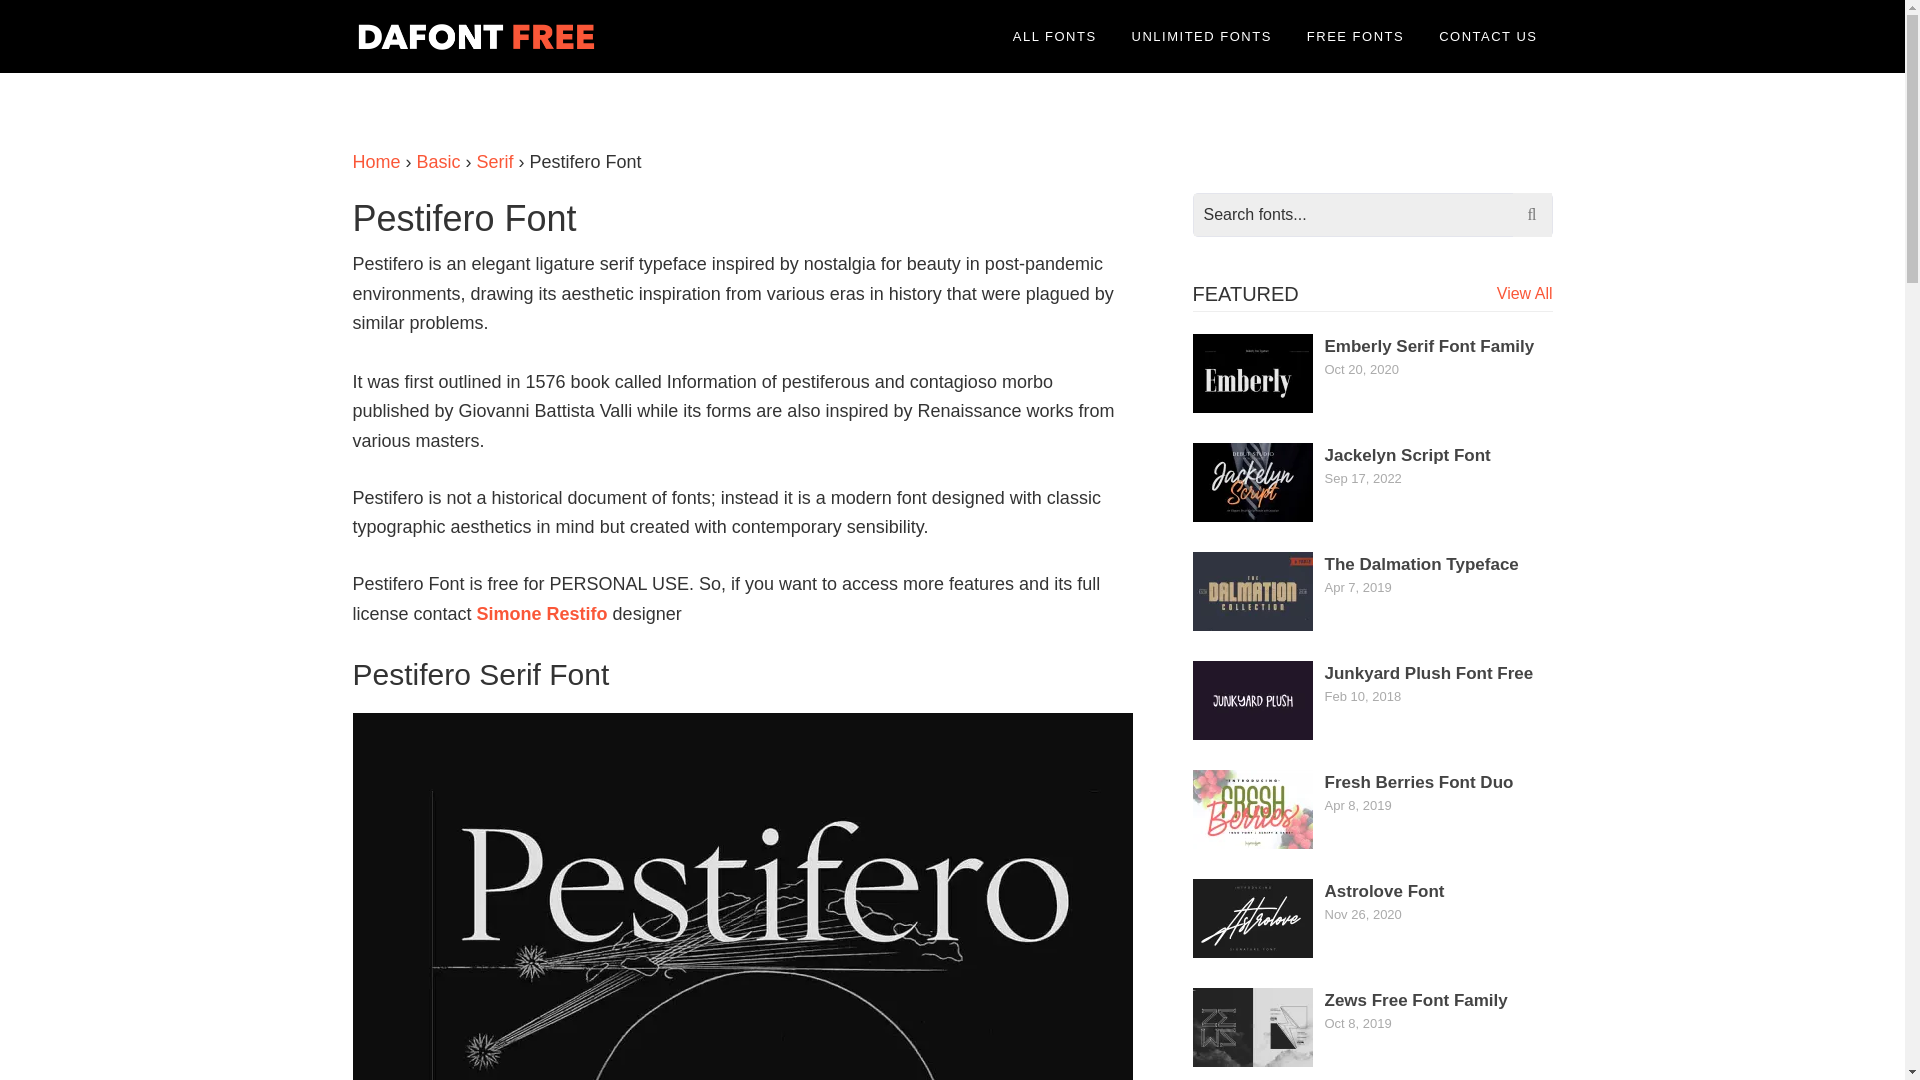 Image resolution: width=1920 pixels, height=1080 pixels. I want to click on Home, so click(375, 162).